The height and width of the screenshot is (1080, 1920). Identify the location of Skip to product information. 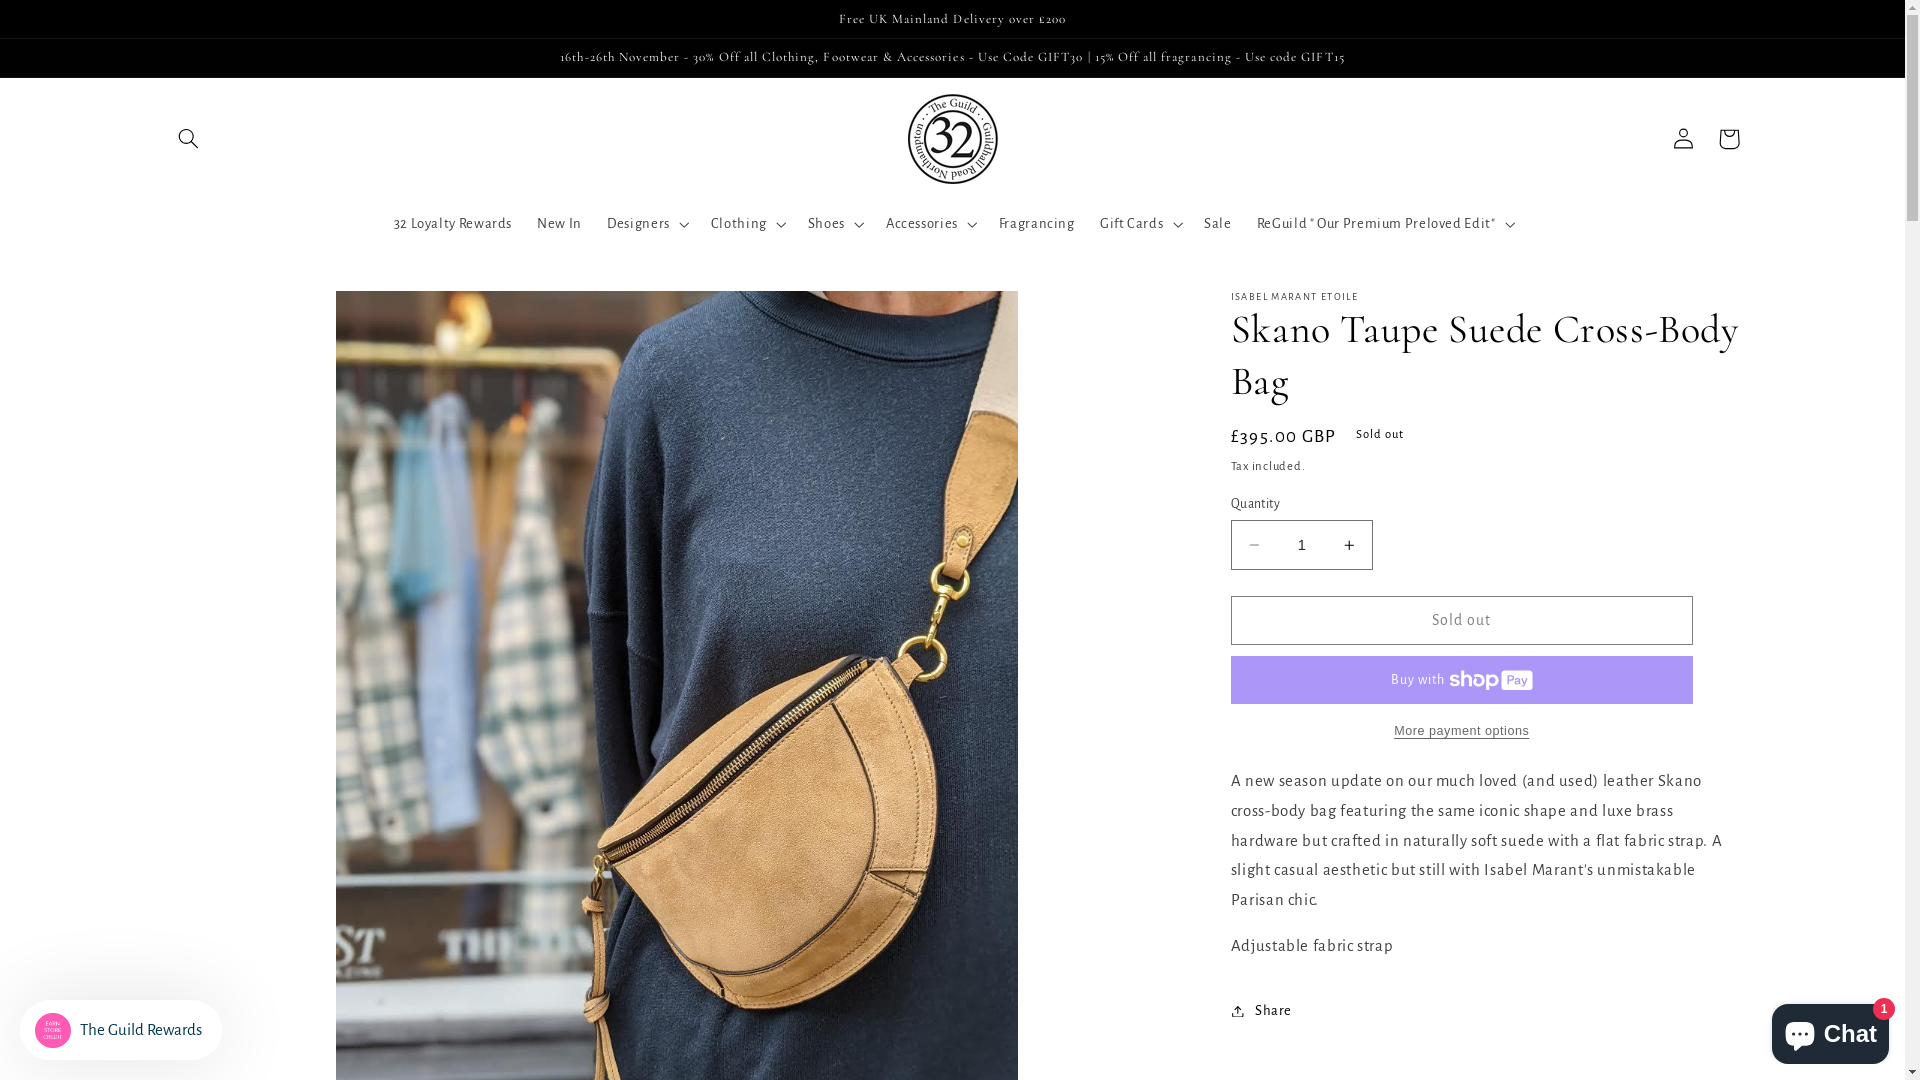
(228, 314).